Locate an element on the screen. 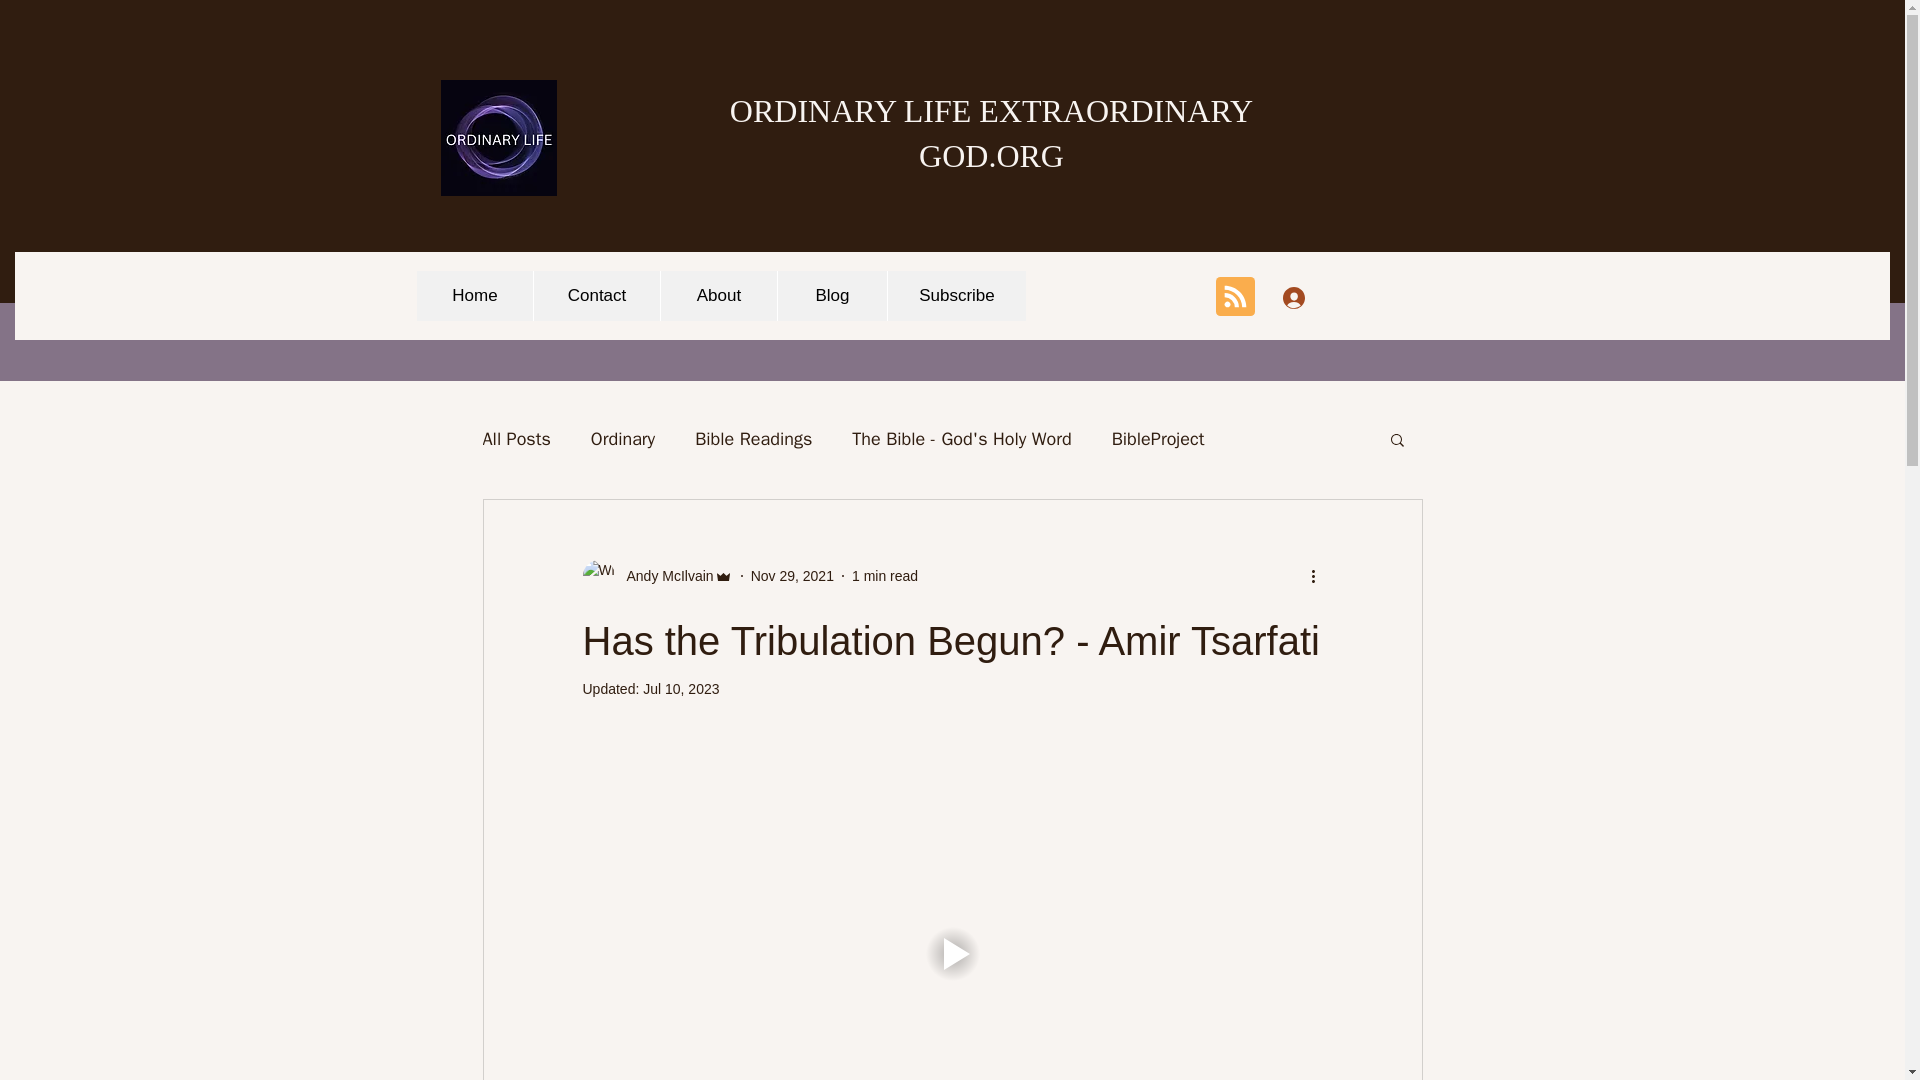 The width and height of the screenshot is (1920, 1080). Ordinary is located at coordinates (622, 438).